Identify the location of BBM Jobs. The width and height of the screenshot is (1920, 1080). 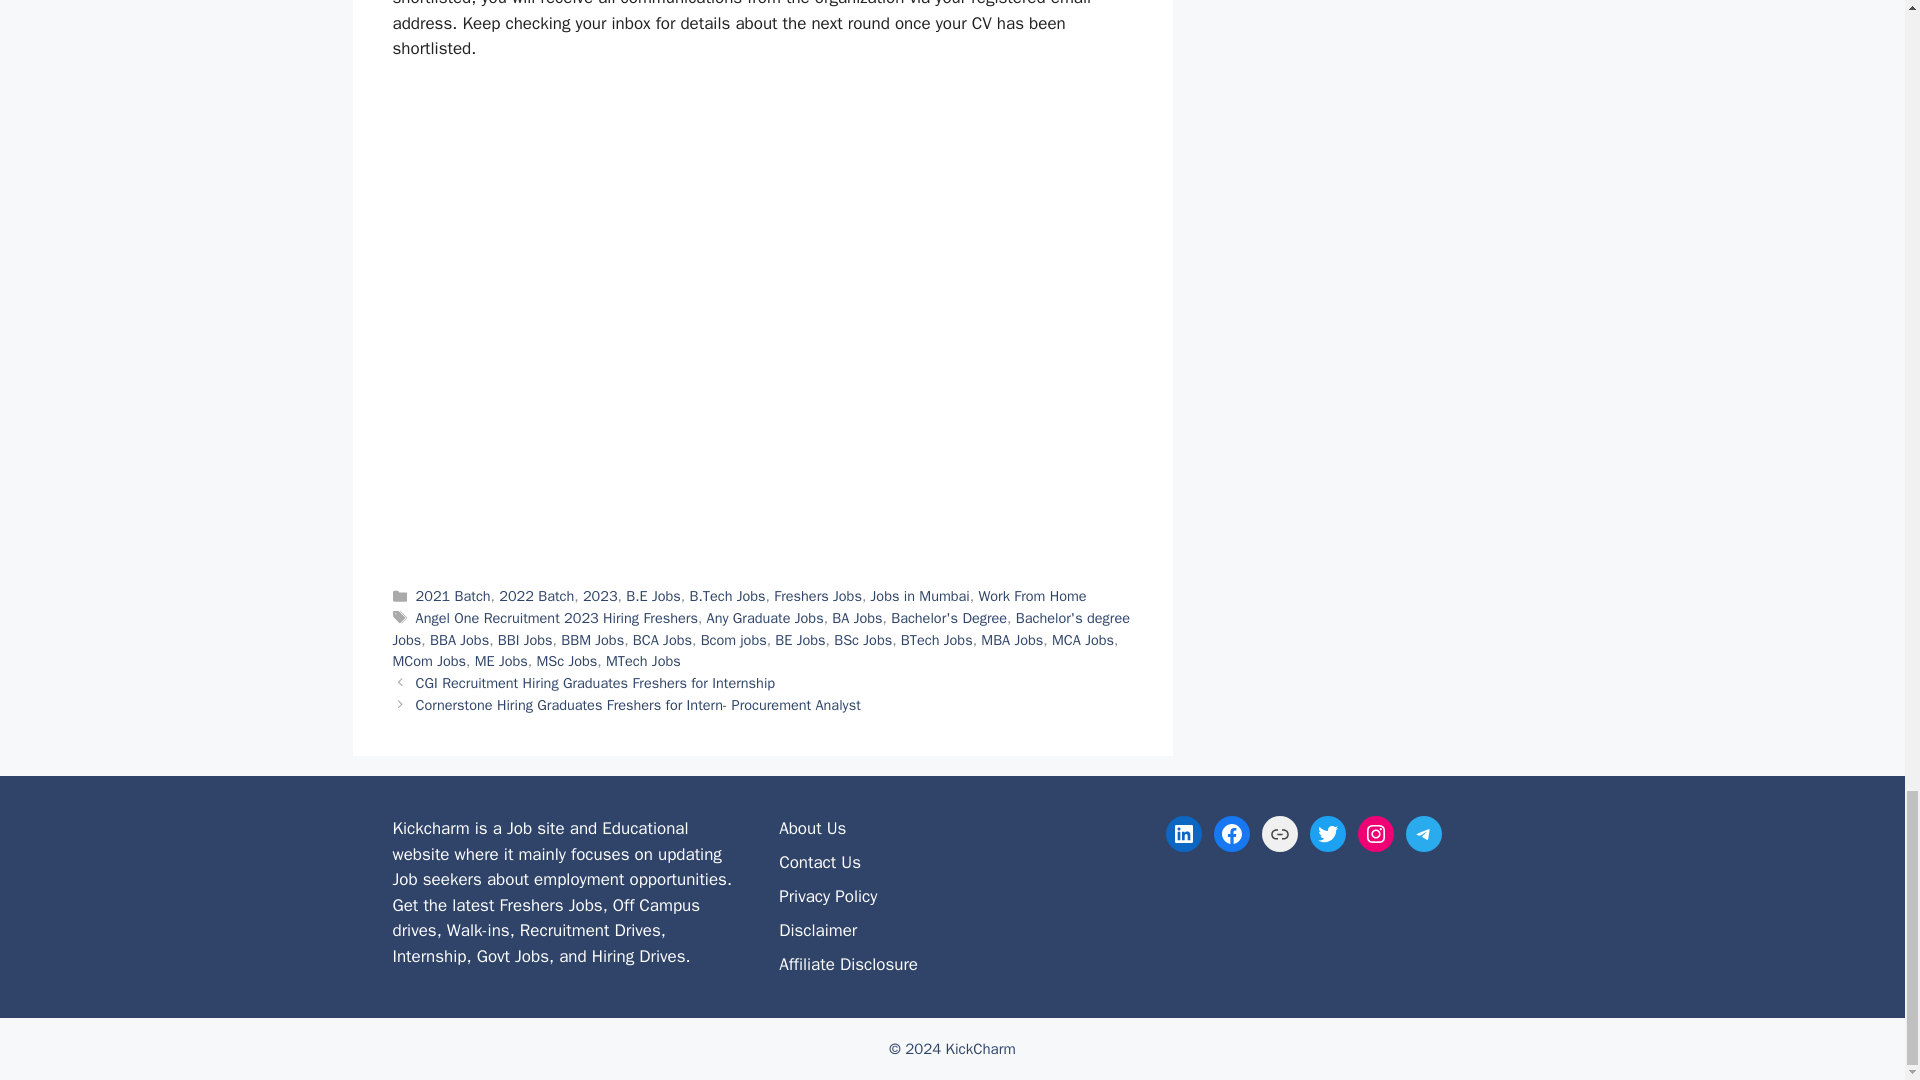
(592, 640).